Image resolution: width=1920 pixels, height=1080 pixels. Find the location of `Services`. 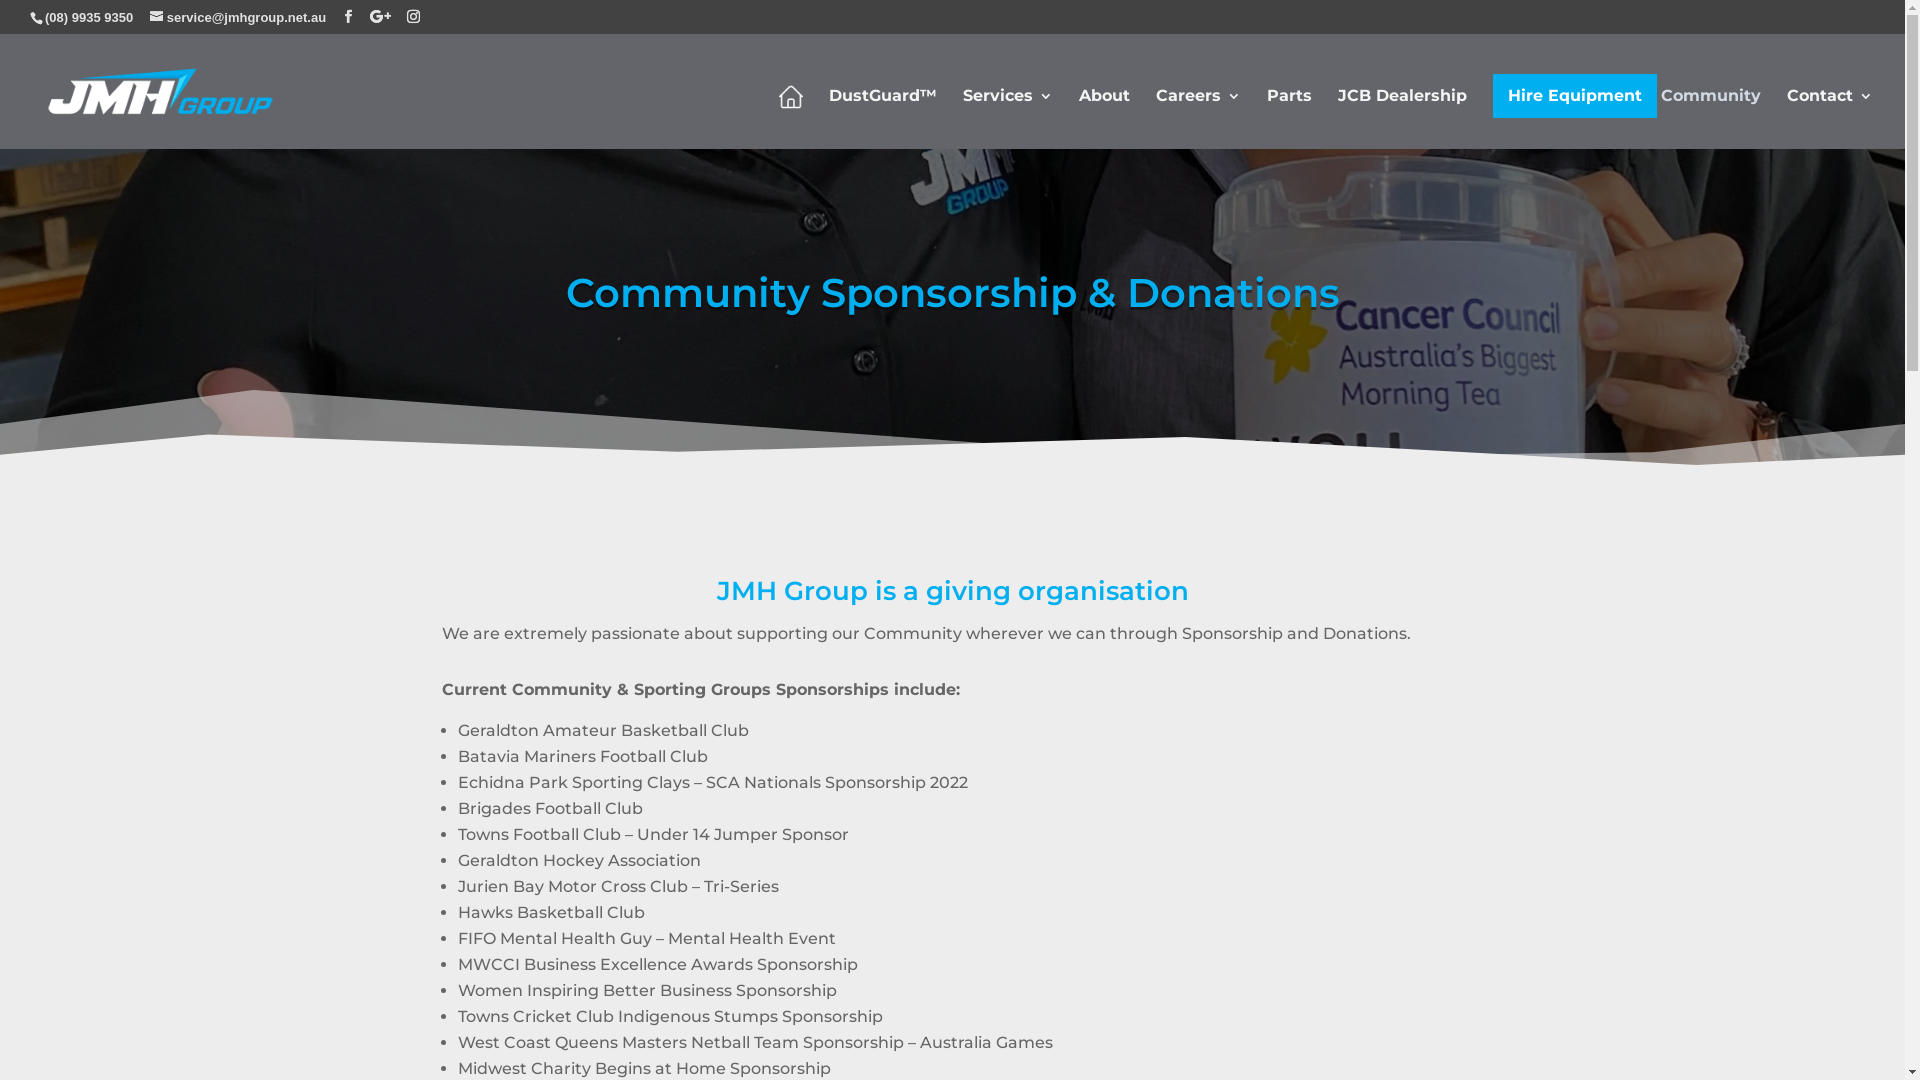

Services is located at coordinates (1008, 115).